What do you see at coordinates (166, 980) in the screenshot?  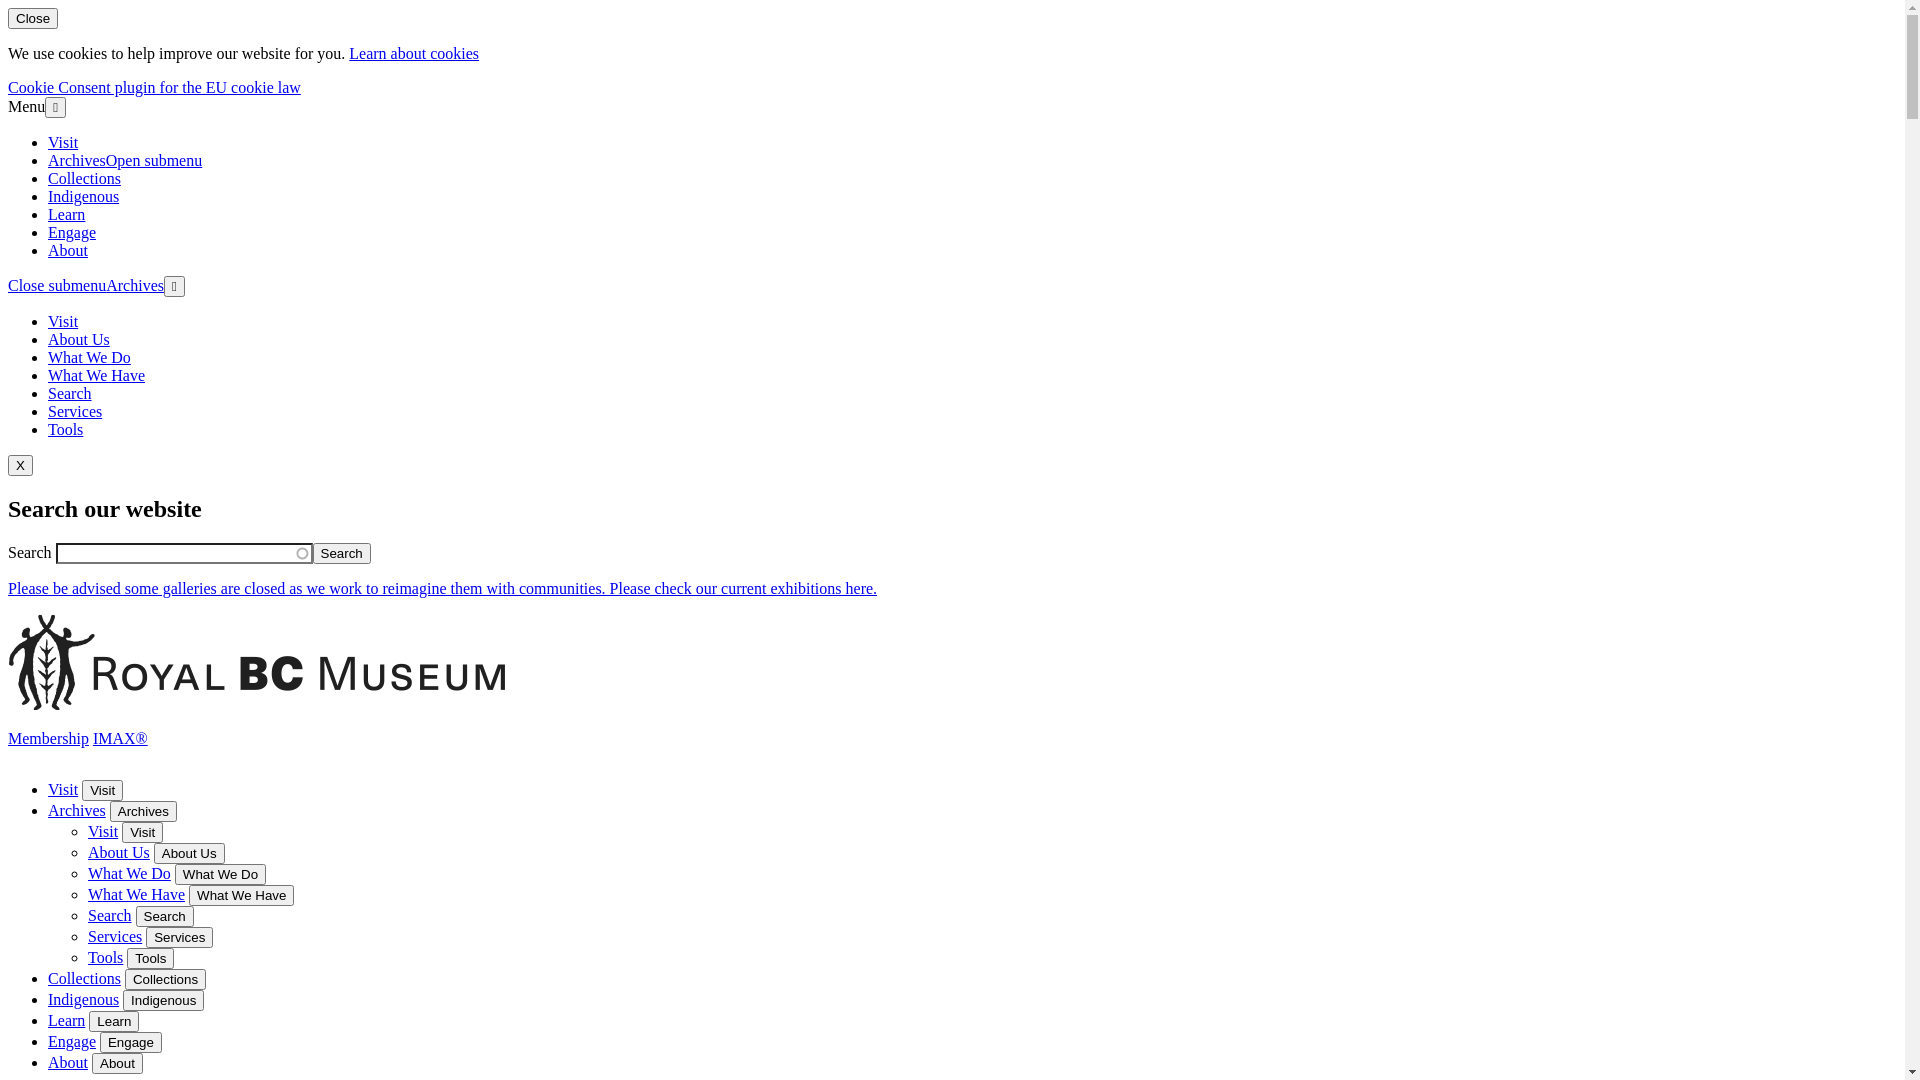 I see `Collections` at bounding box center [166, 980].